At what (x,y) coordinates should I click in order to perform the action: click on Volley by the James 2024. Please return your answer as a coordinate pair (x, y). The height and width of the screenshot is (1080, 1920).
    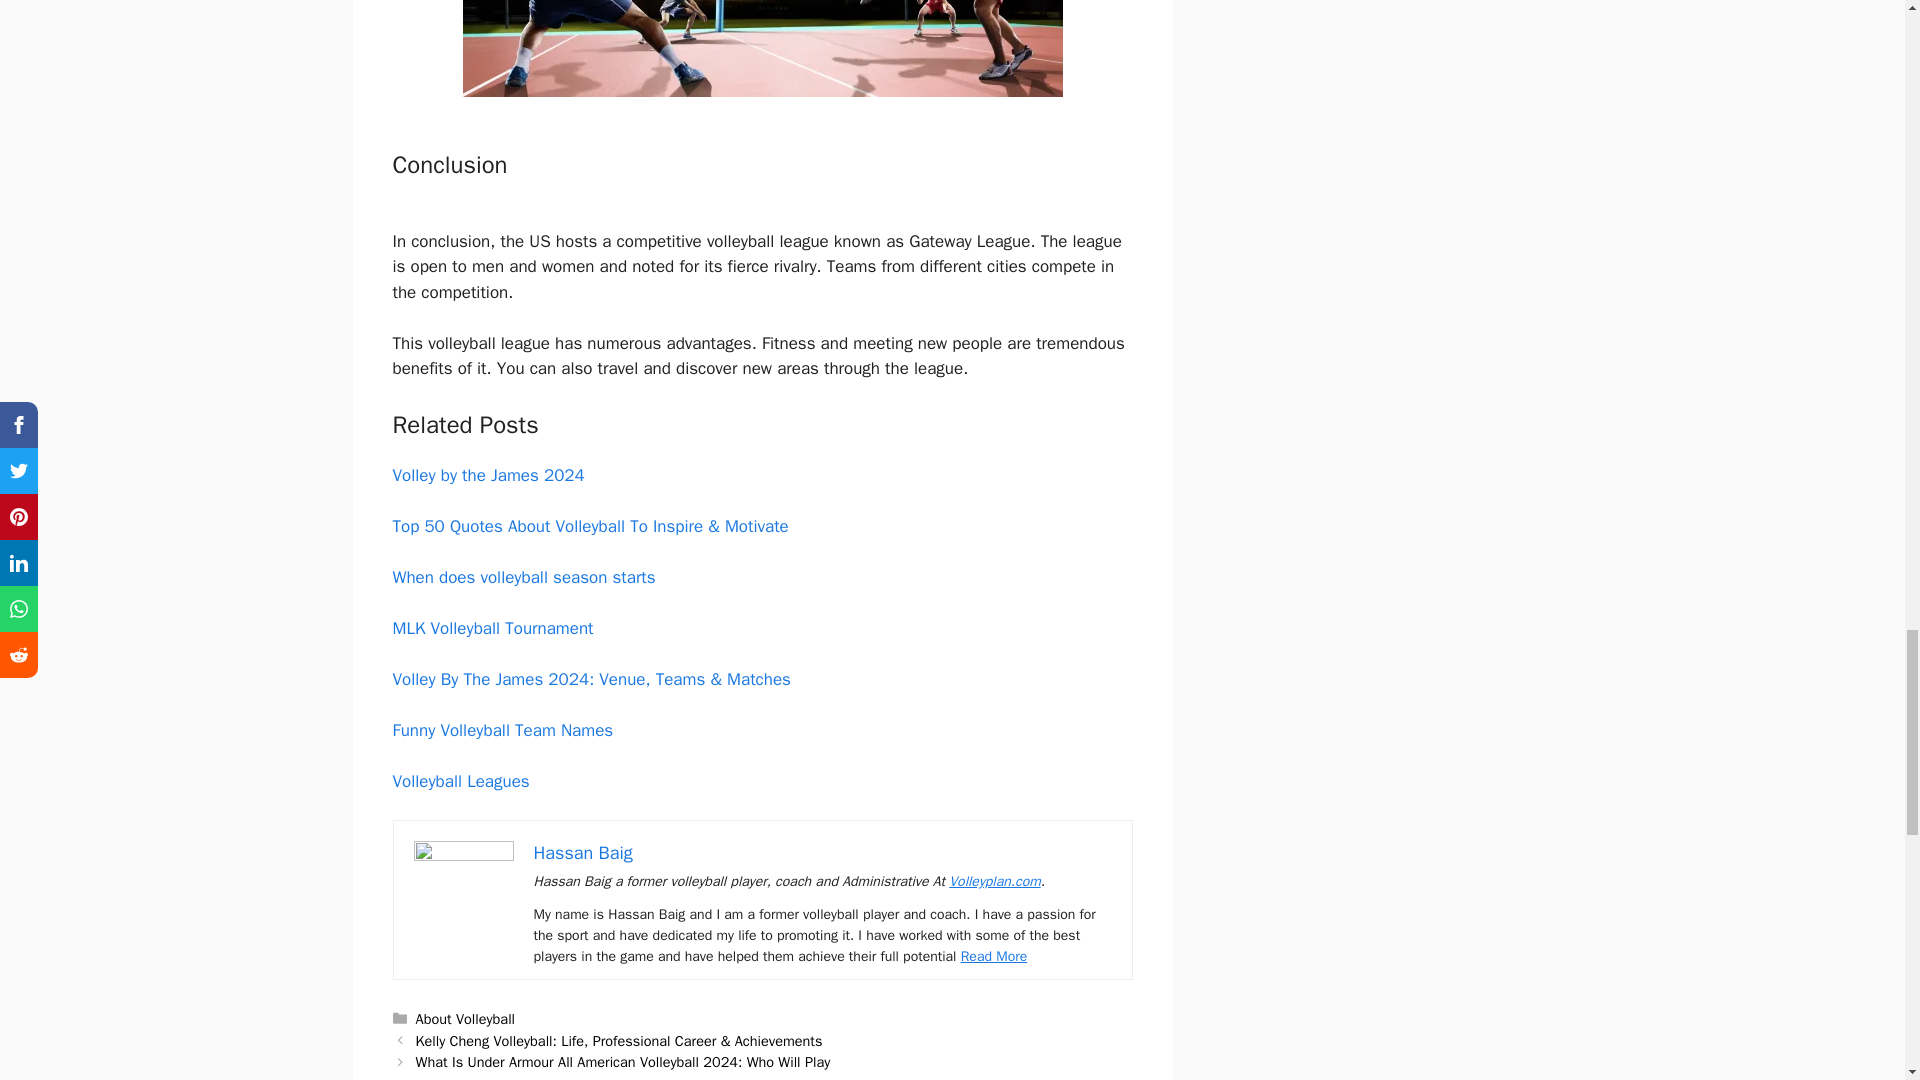
    Looking at the image, I should click on (487, 476).